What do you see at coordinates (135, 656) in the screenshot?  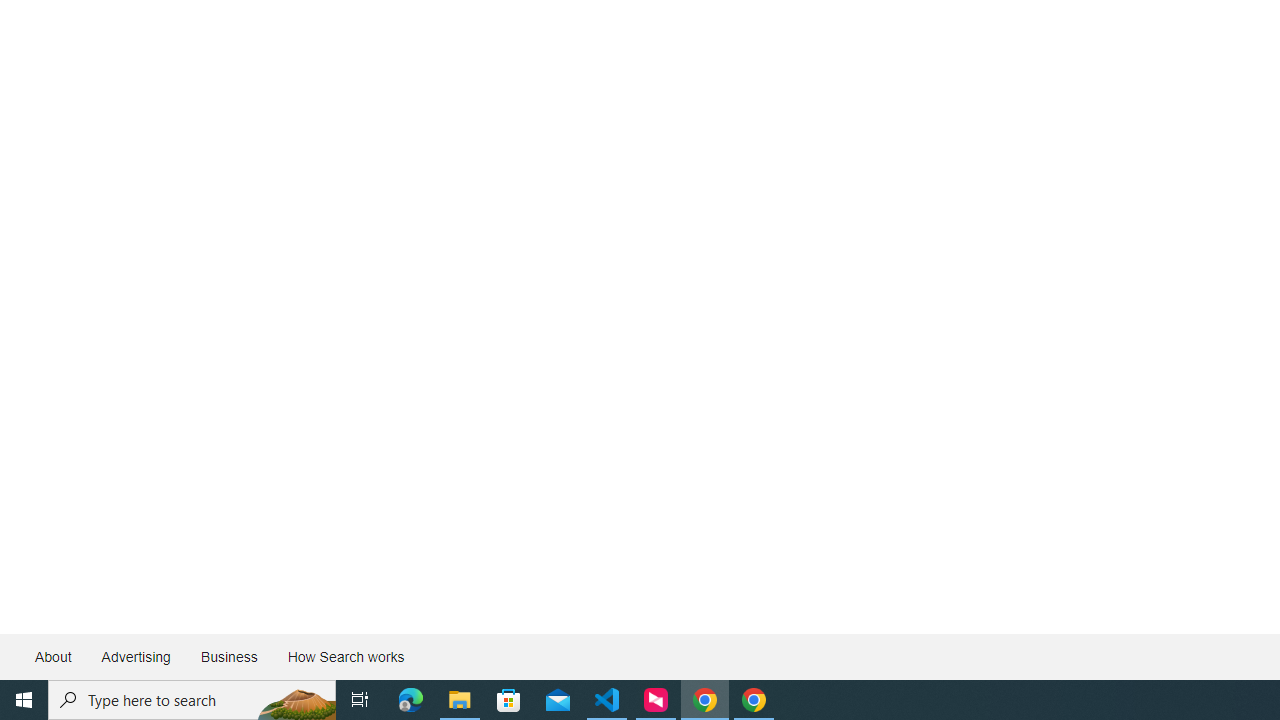 I see `Advertising` at bounding box center [135, 656].